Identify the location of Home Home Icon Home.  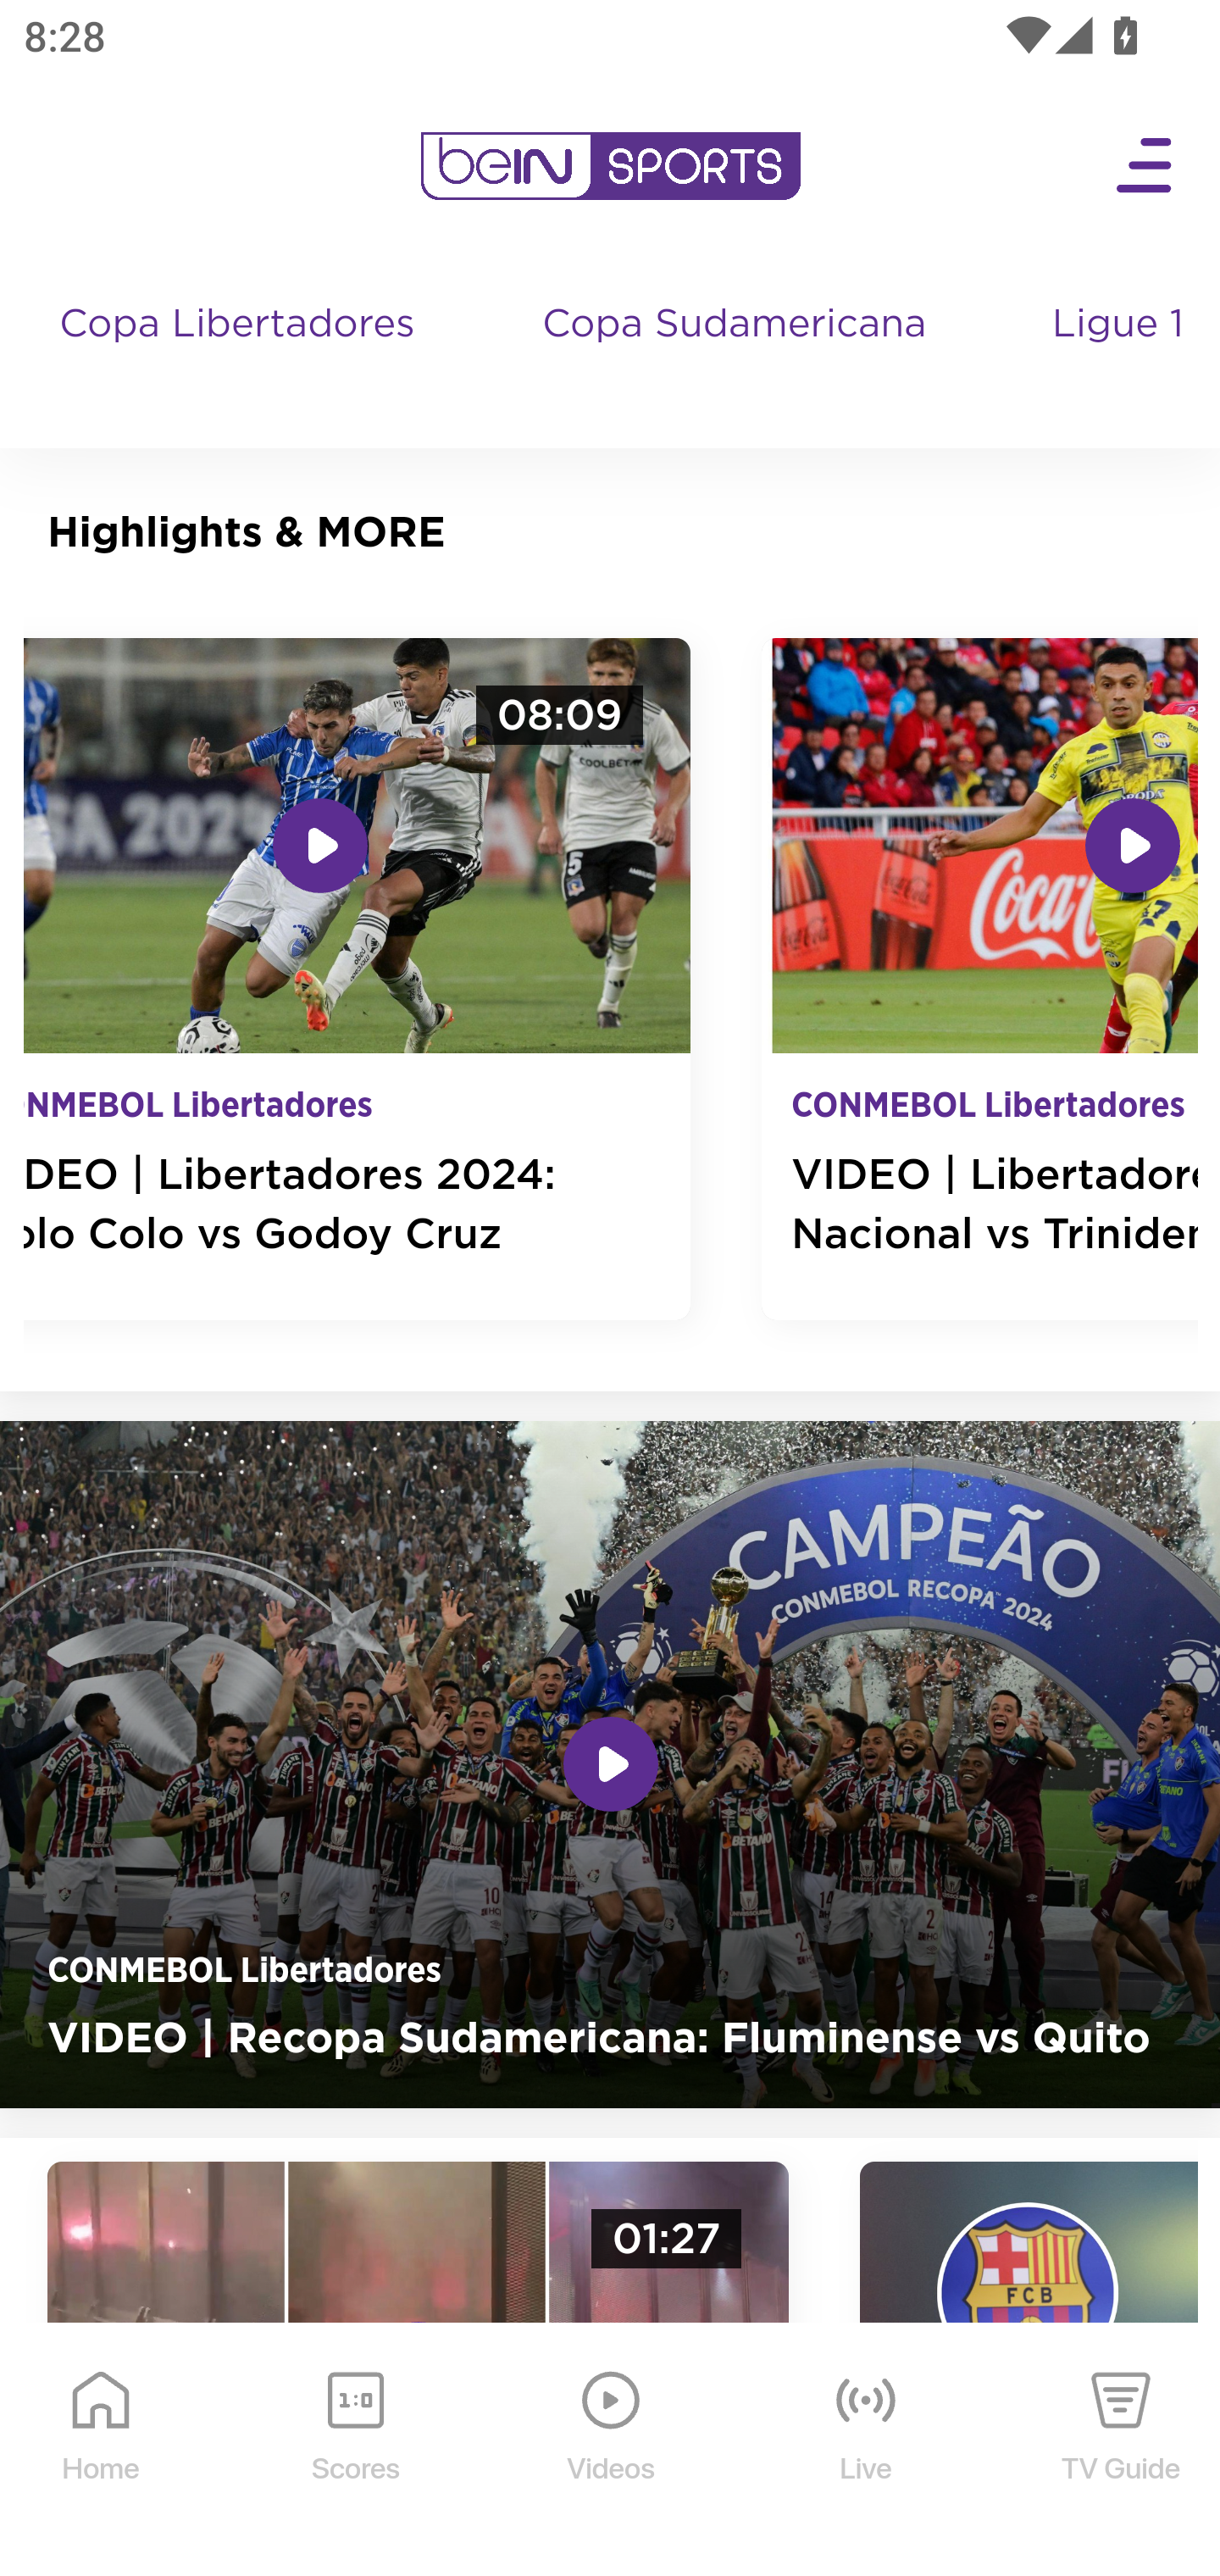
(102, 2451).